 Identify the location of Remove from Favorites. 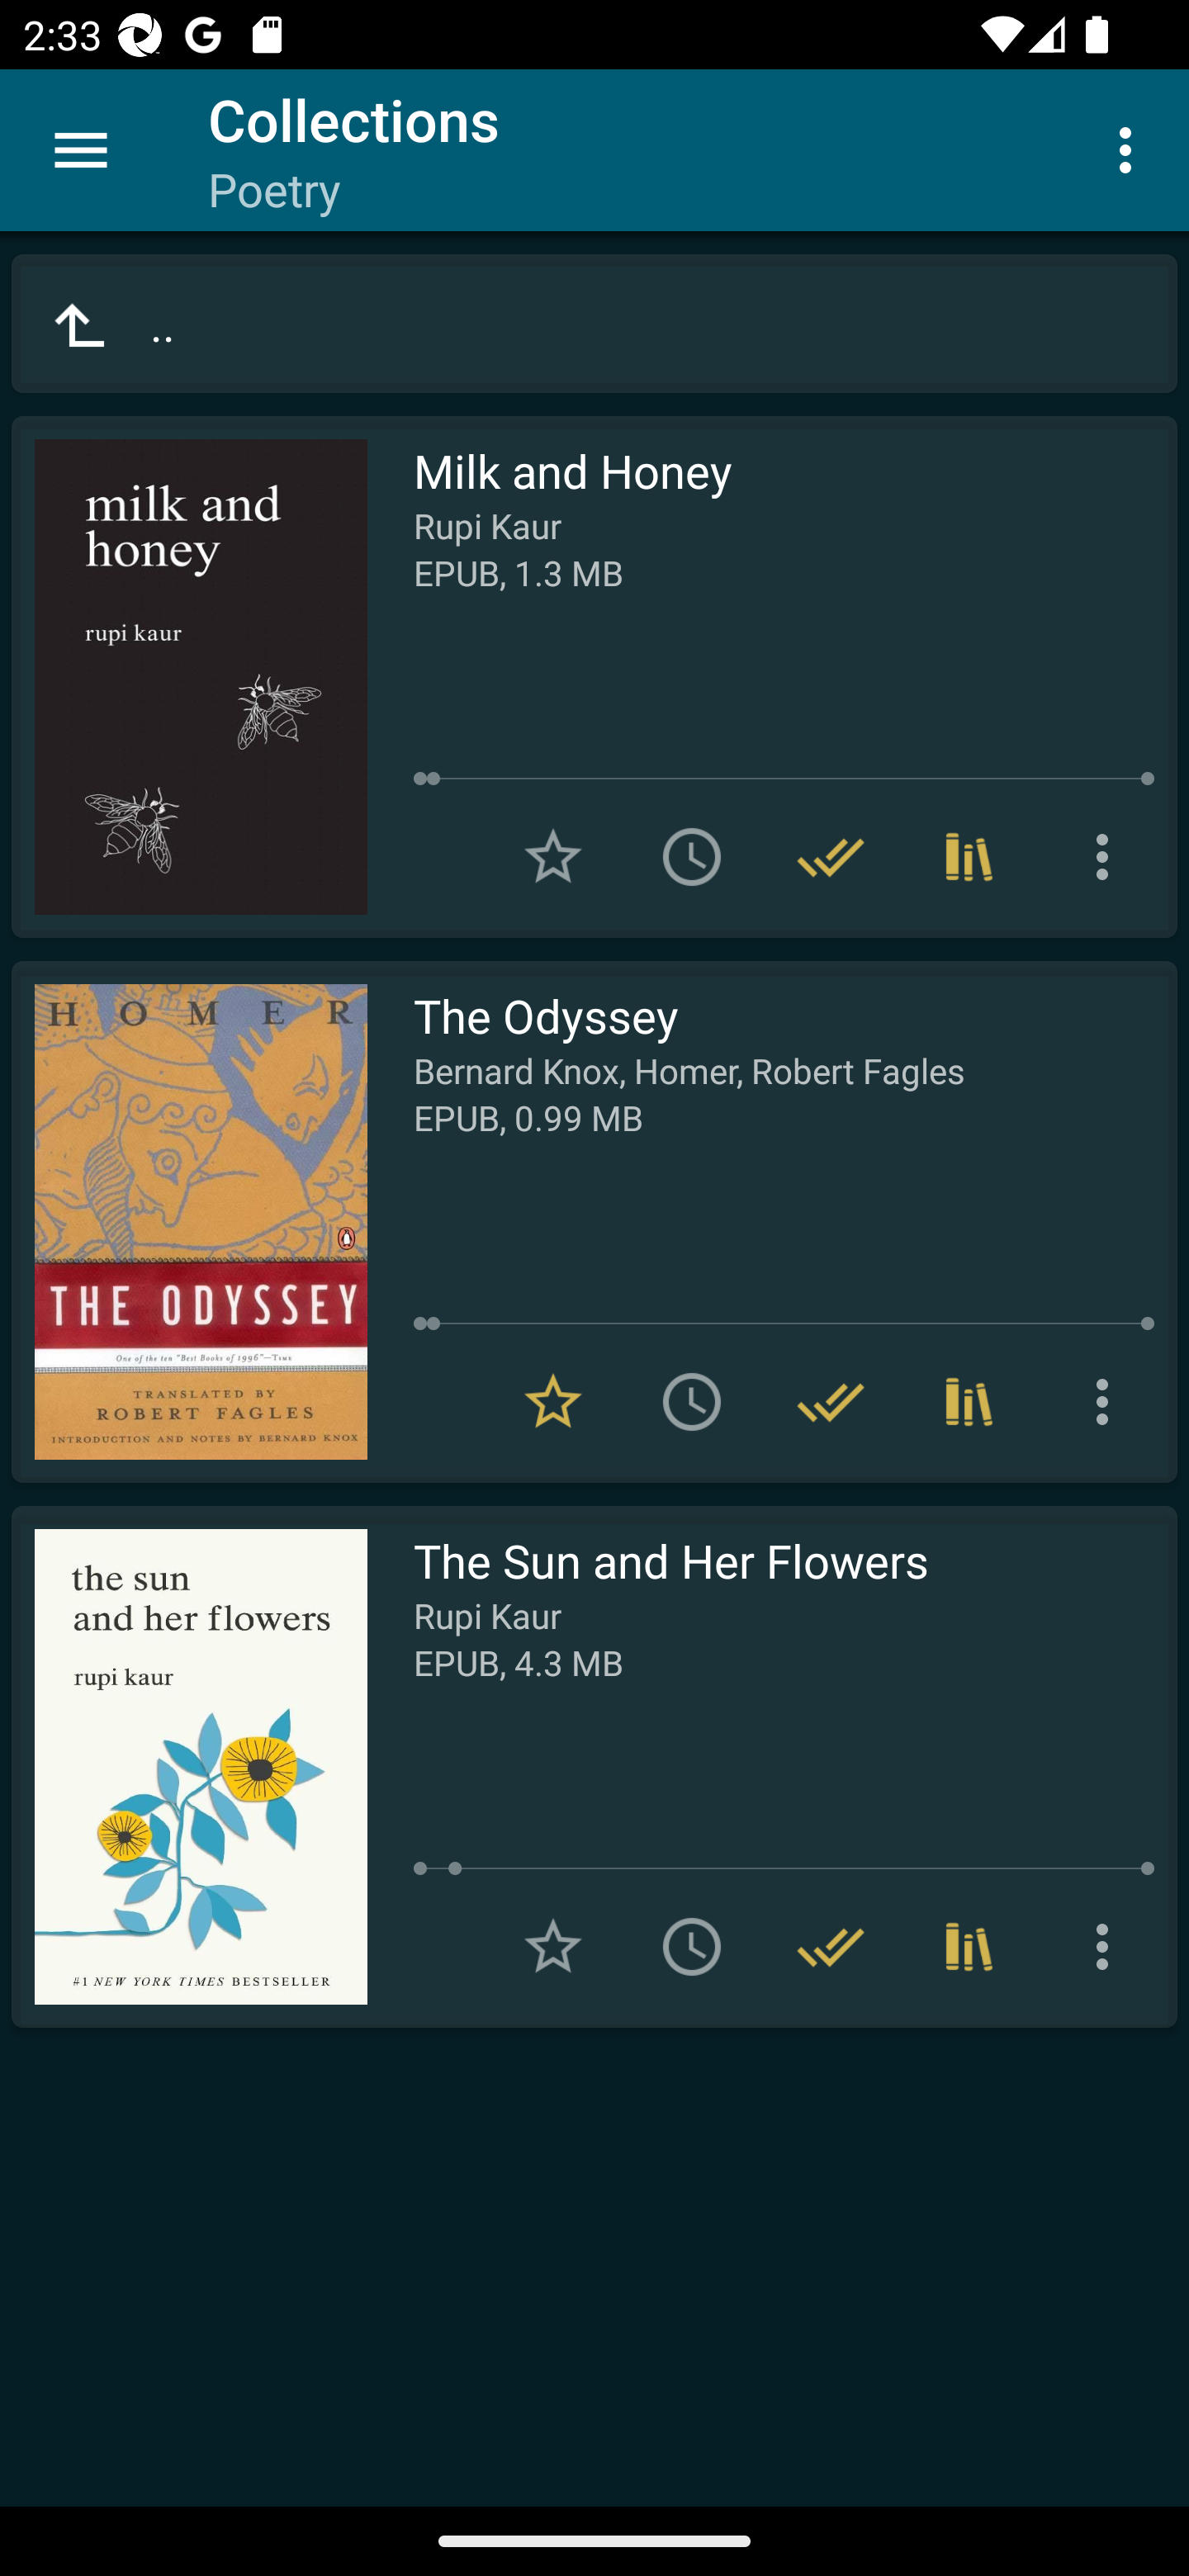
(553, 1401).